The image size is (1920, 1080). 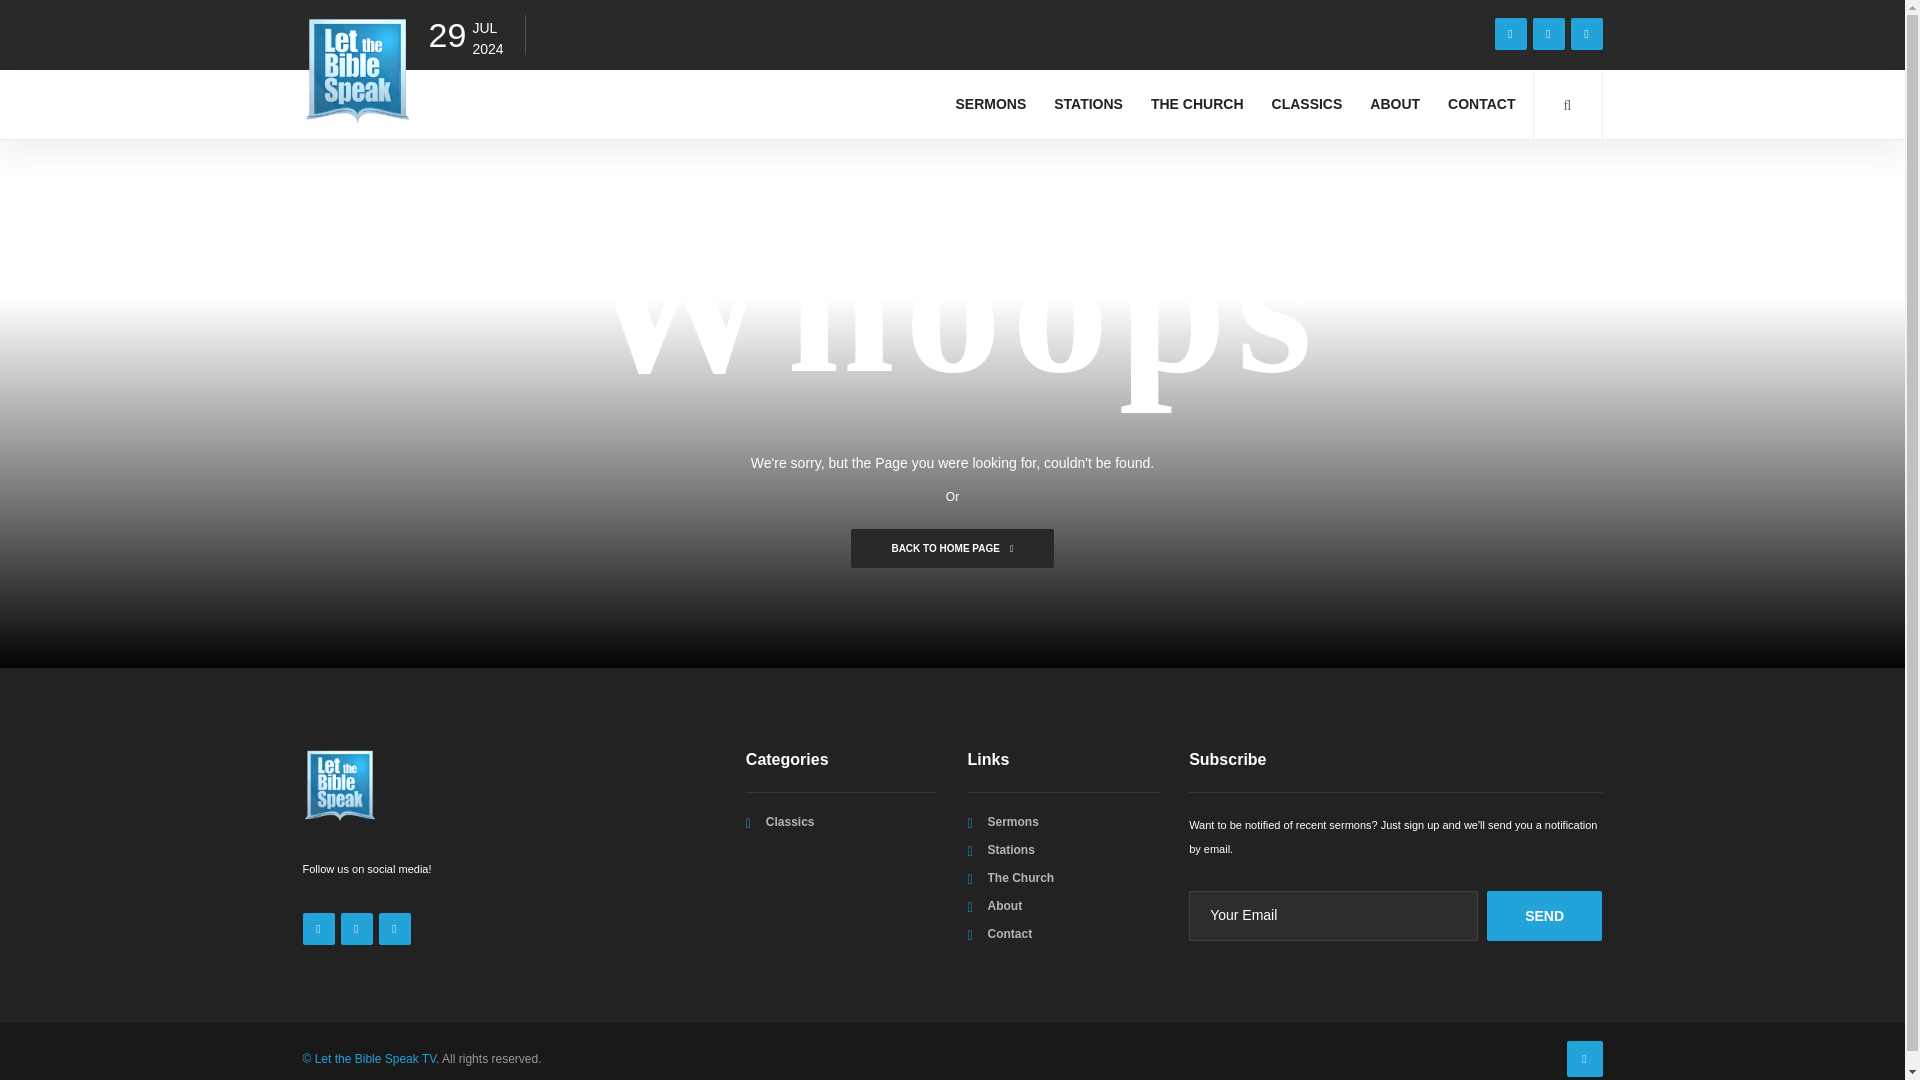 What do you see at coordinates (790, 822) in the screenshot?
I see `Classics` at bounding box center [790, 822].